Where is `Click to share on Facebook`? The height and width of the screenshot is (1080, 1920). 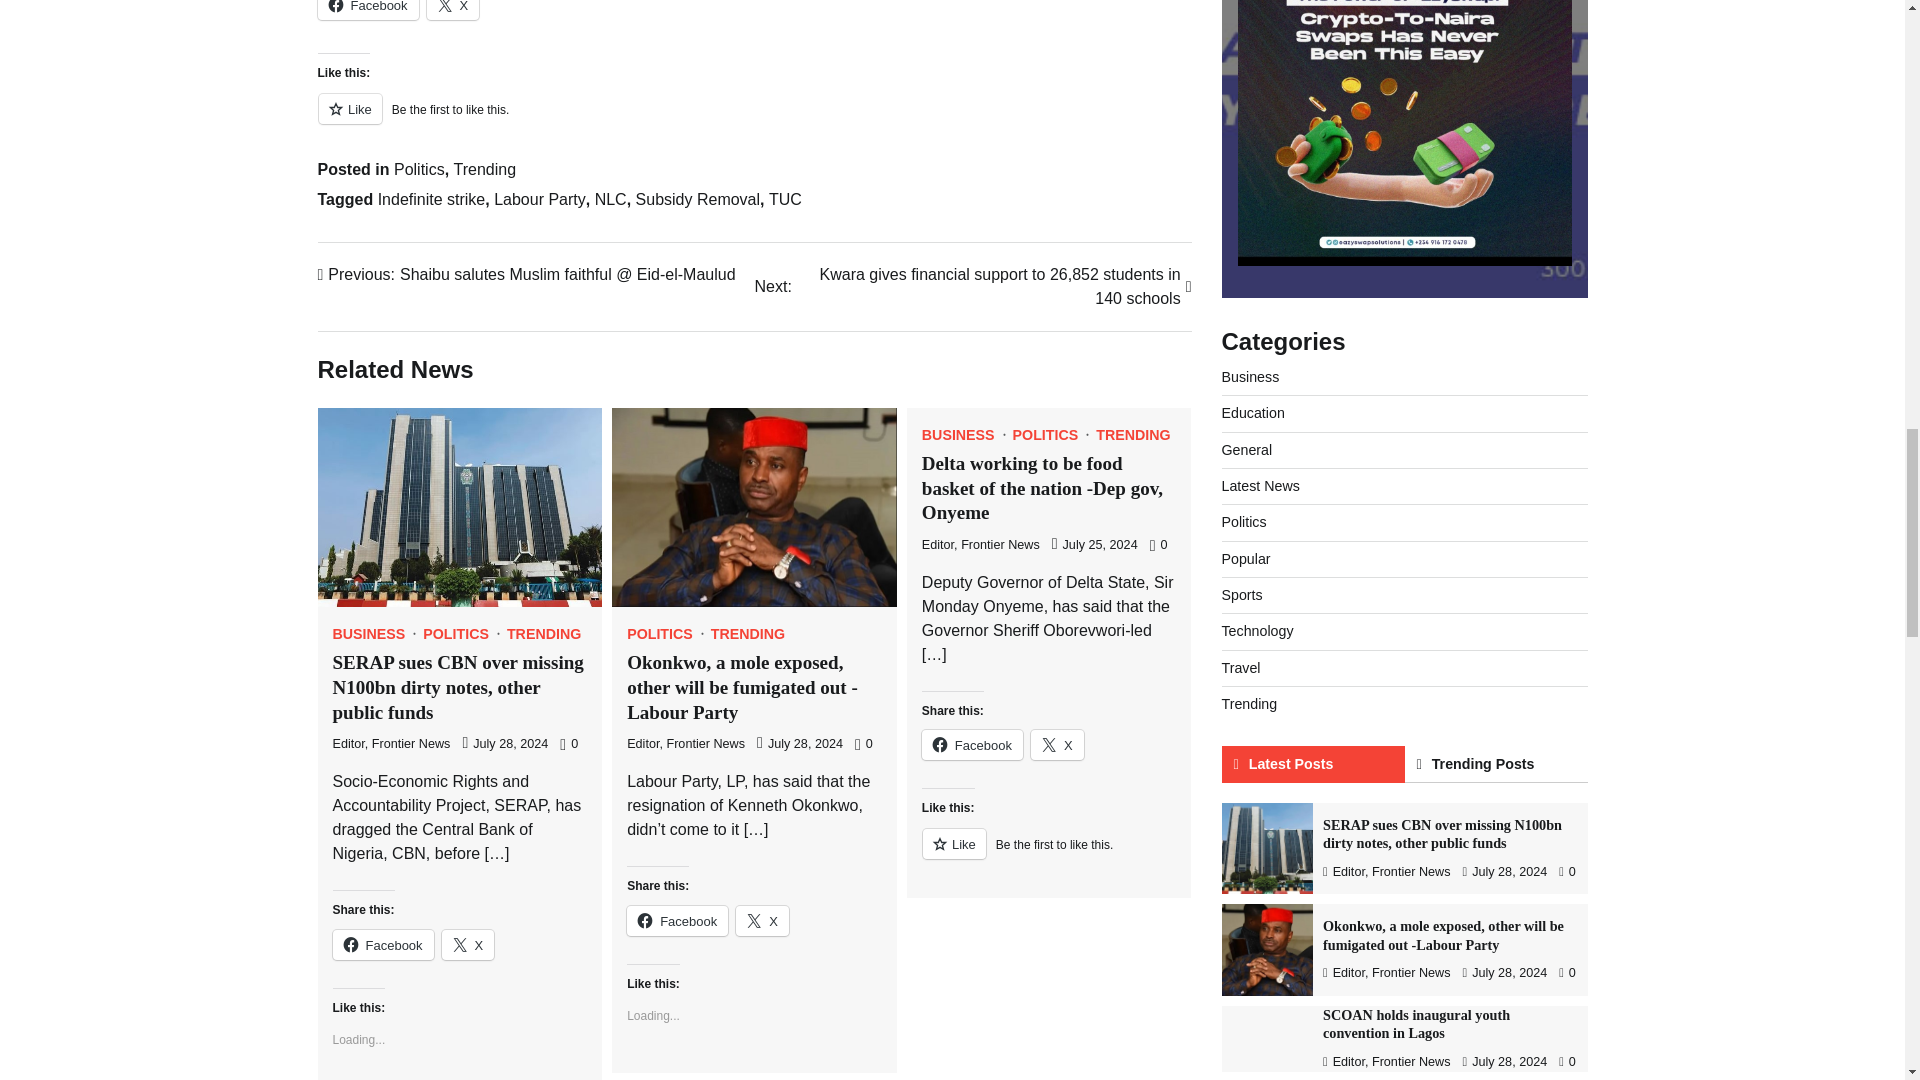 Click to share on Facebook is located at coordinates (972, 745).